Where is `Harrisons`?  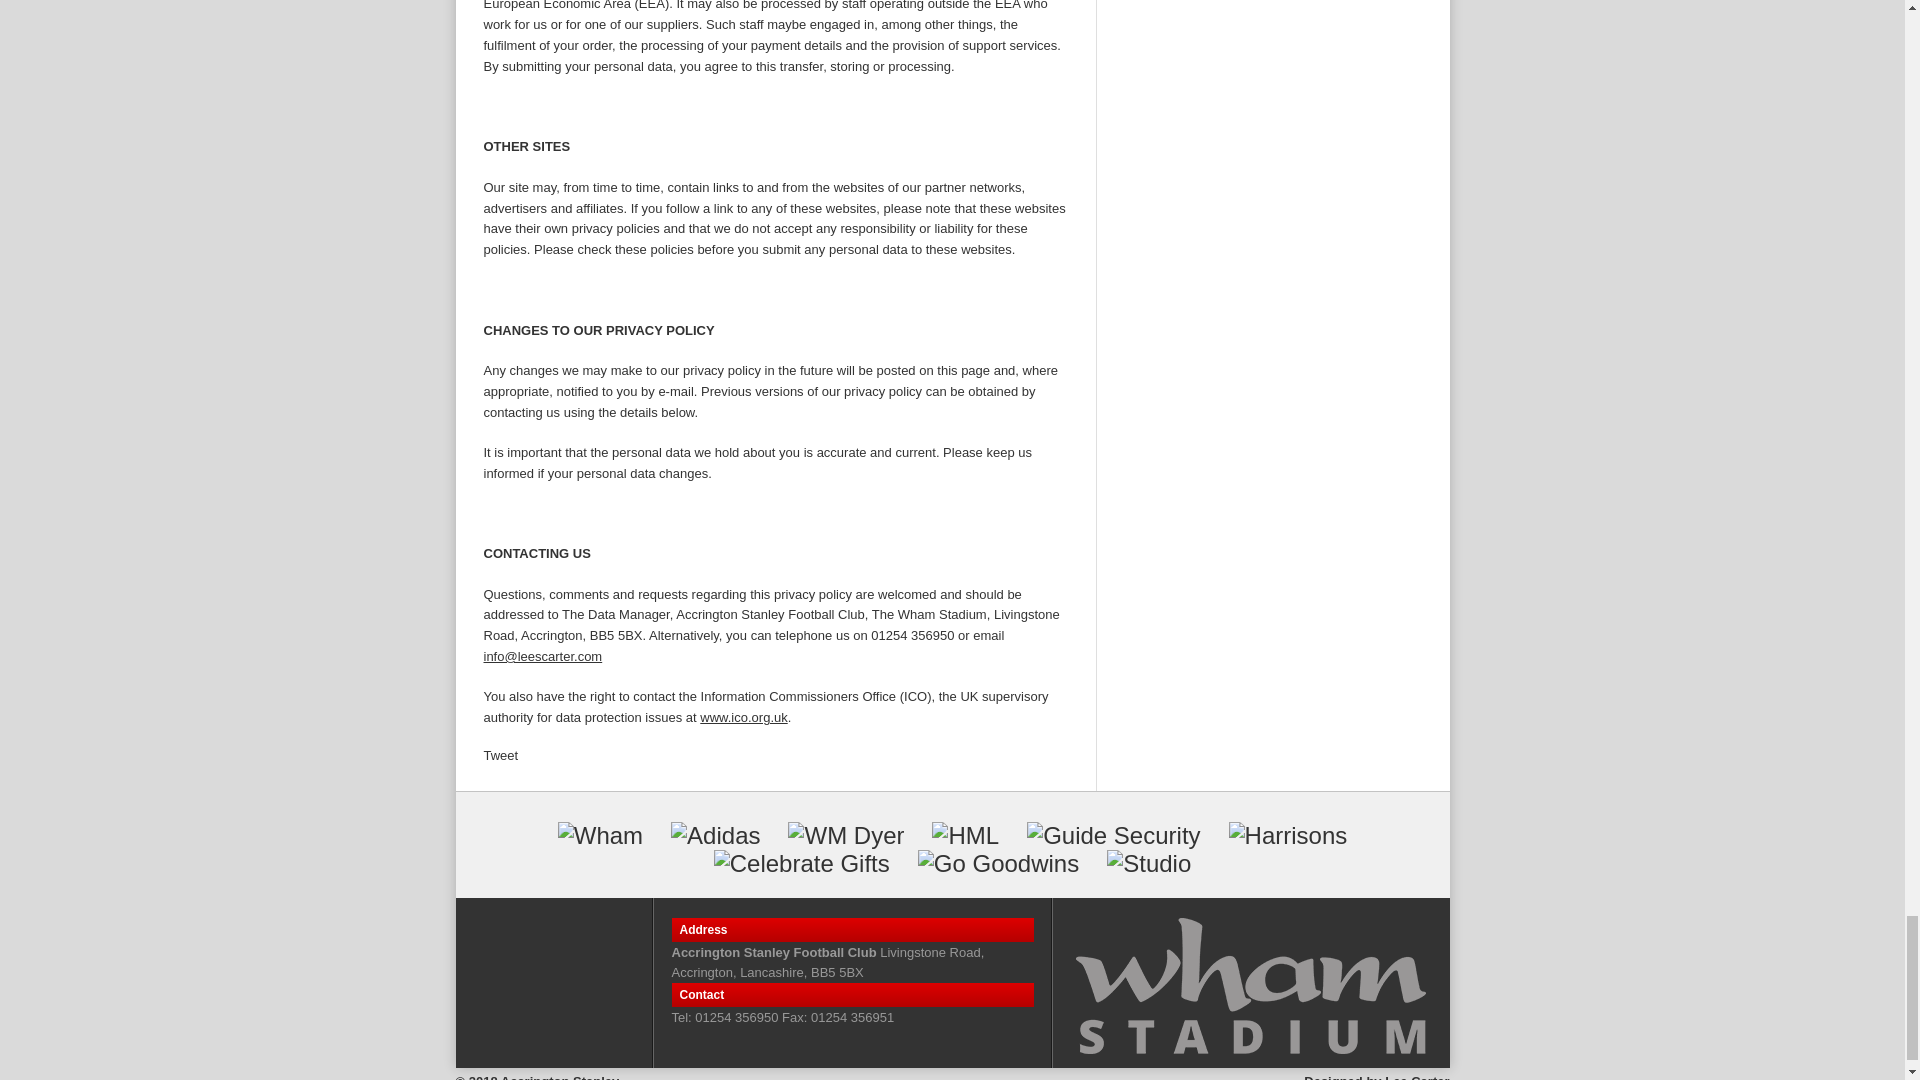
Harrisons is located at coordinates (1288, 835).